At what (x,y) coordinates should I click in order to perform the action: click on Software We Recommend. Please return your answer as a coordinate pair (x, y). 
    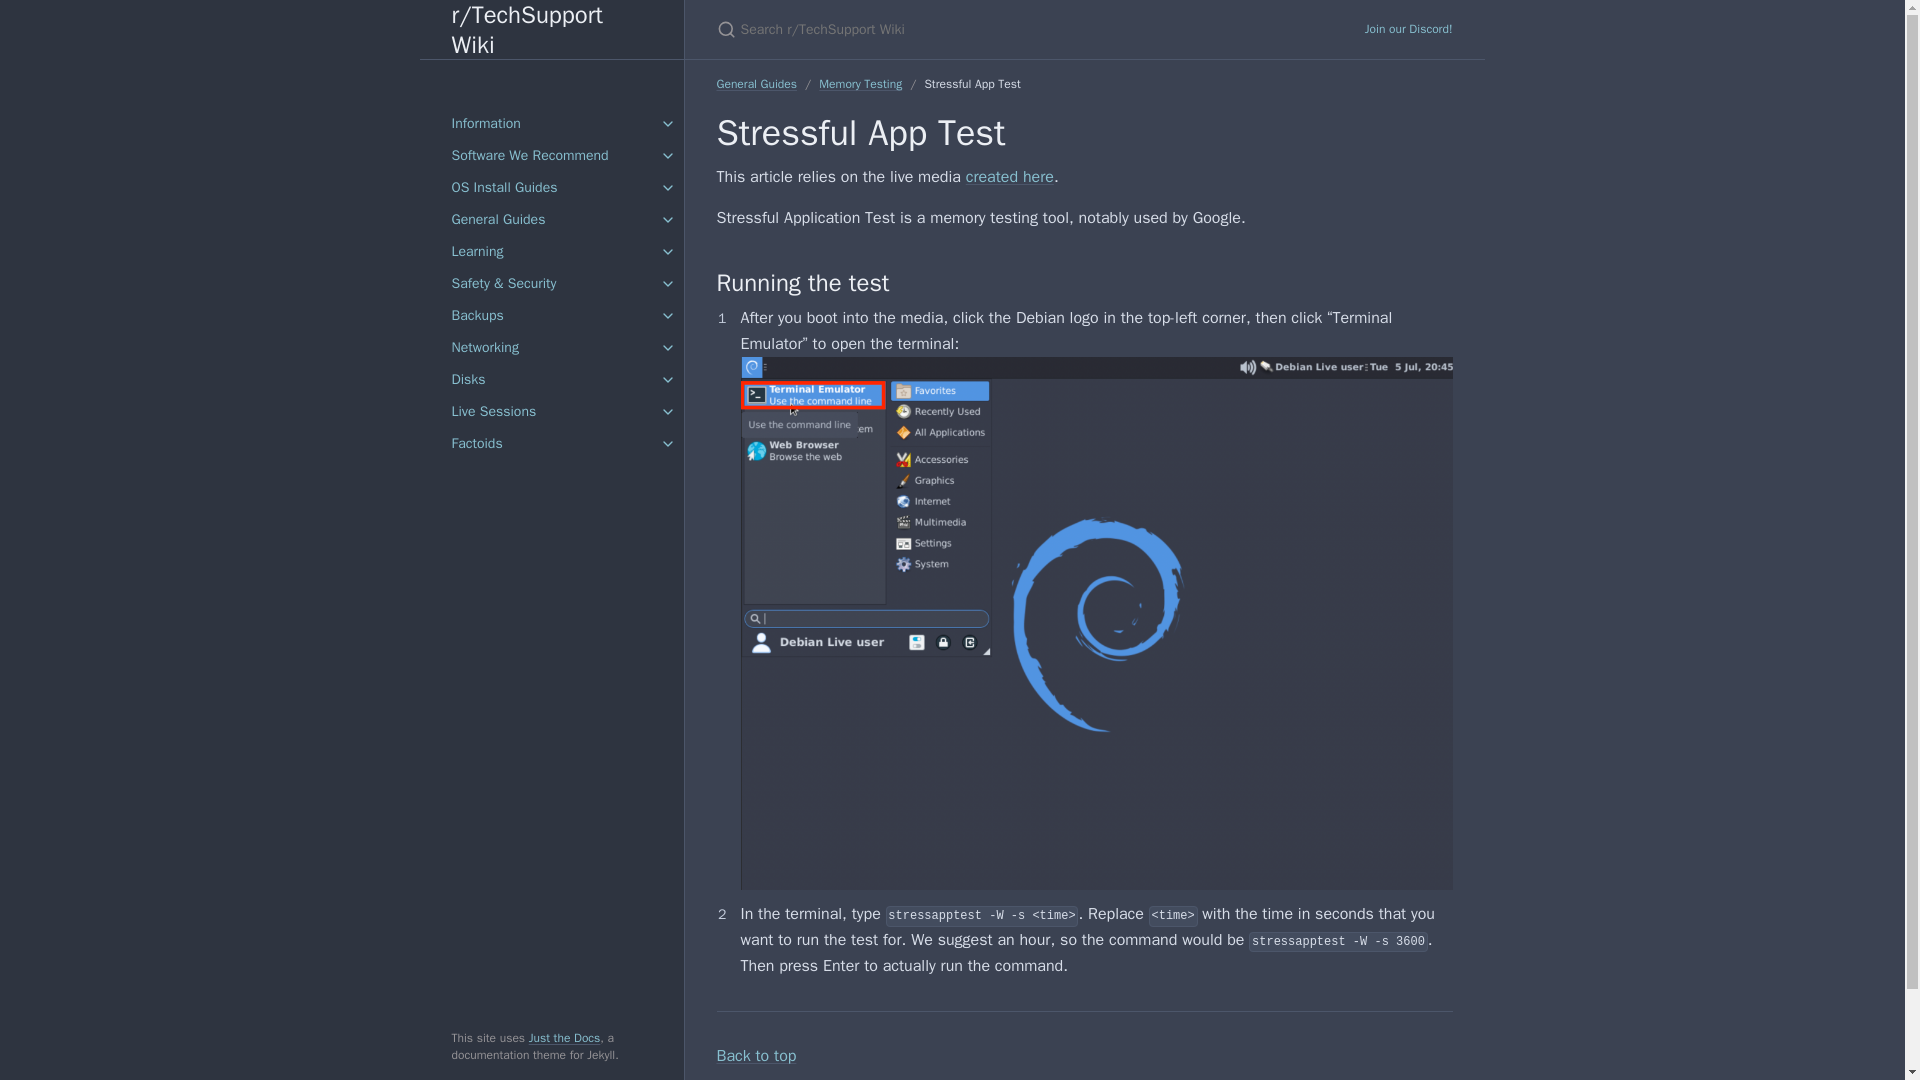
    Looking at the image, I should click on (552, 156).